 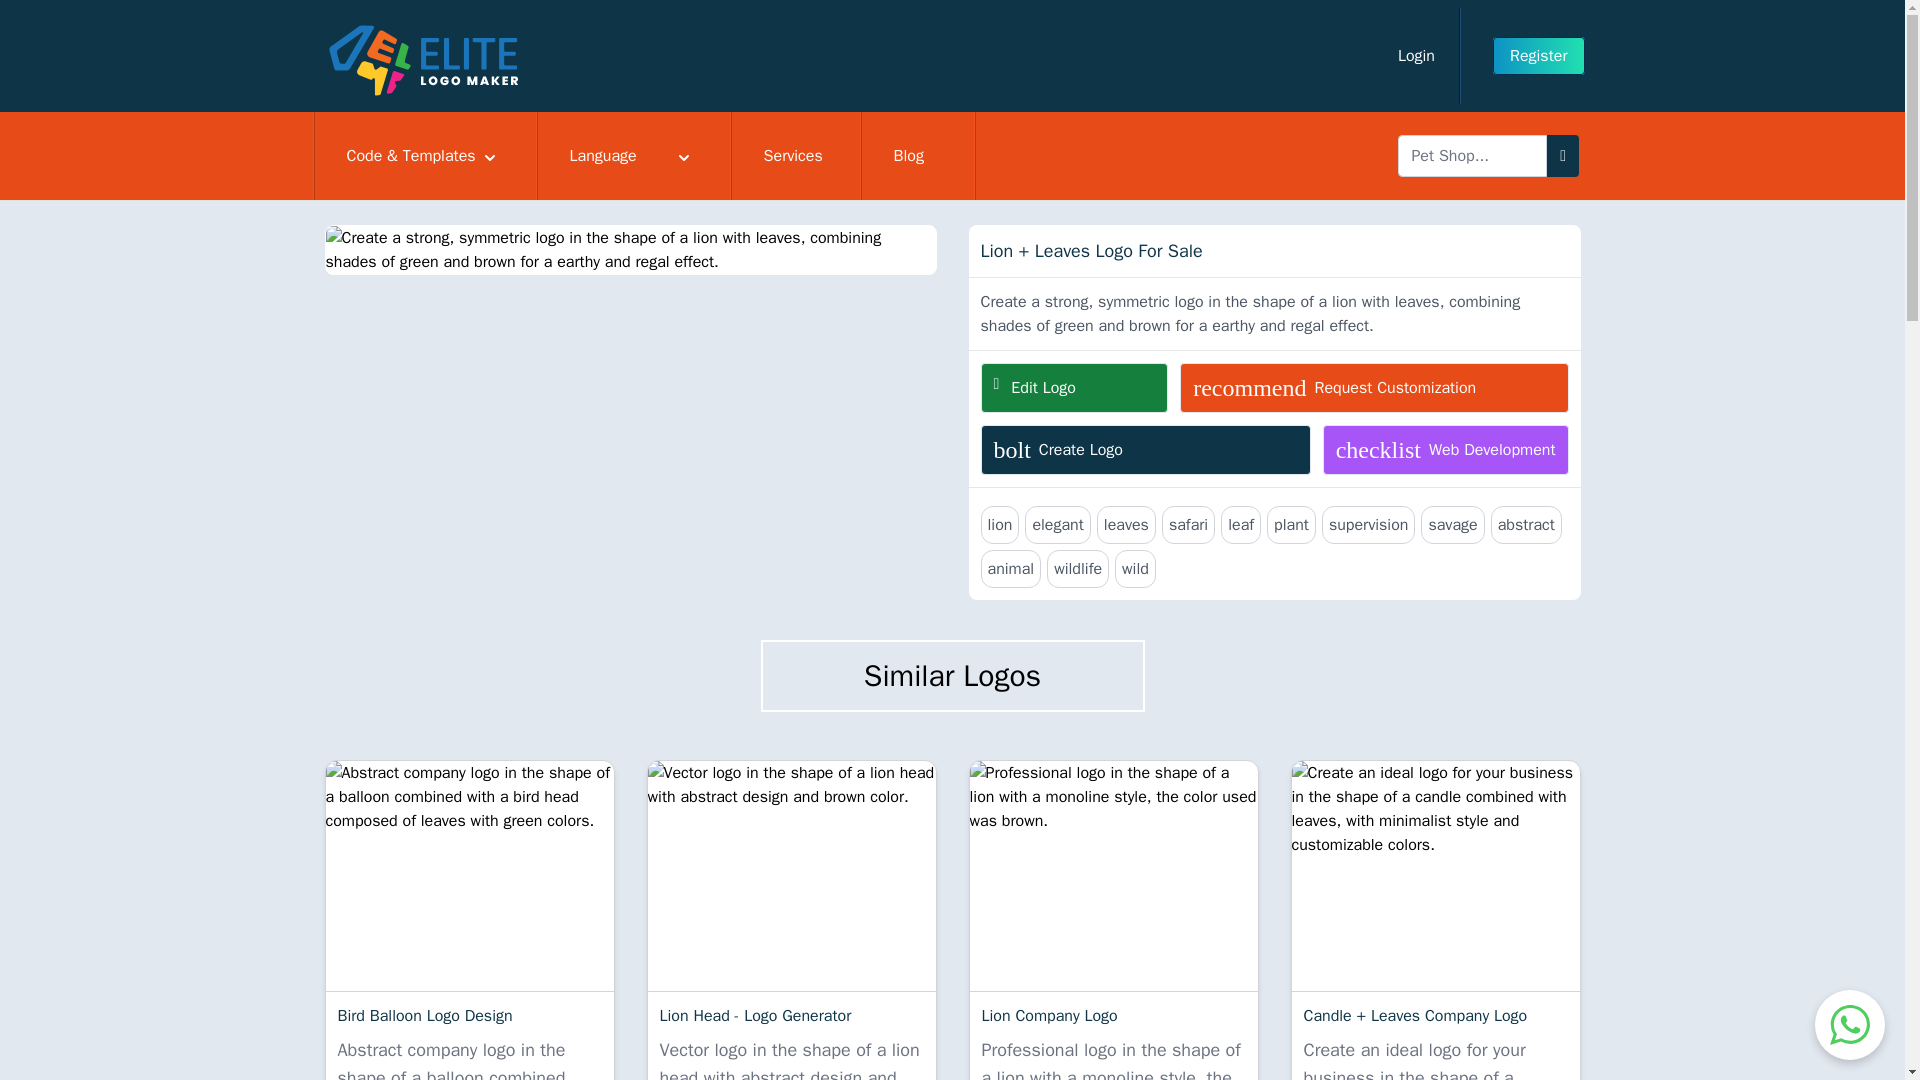 What do you see at coordinates (1126, 525) in the screenshot?
I see `leaves` at bounding box center [1126, 525].